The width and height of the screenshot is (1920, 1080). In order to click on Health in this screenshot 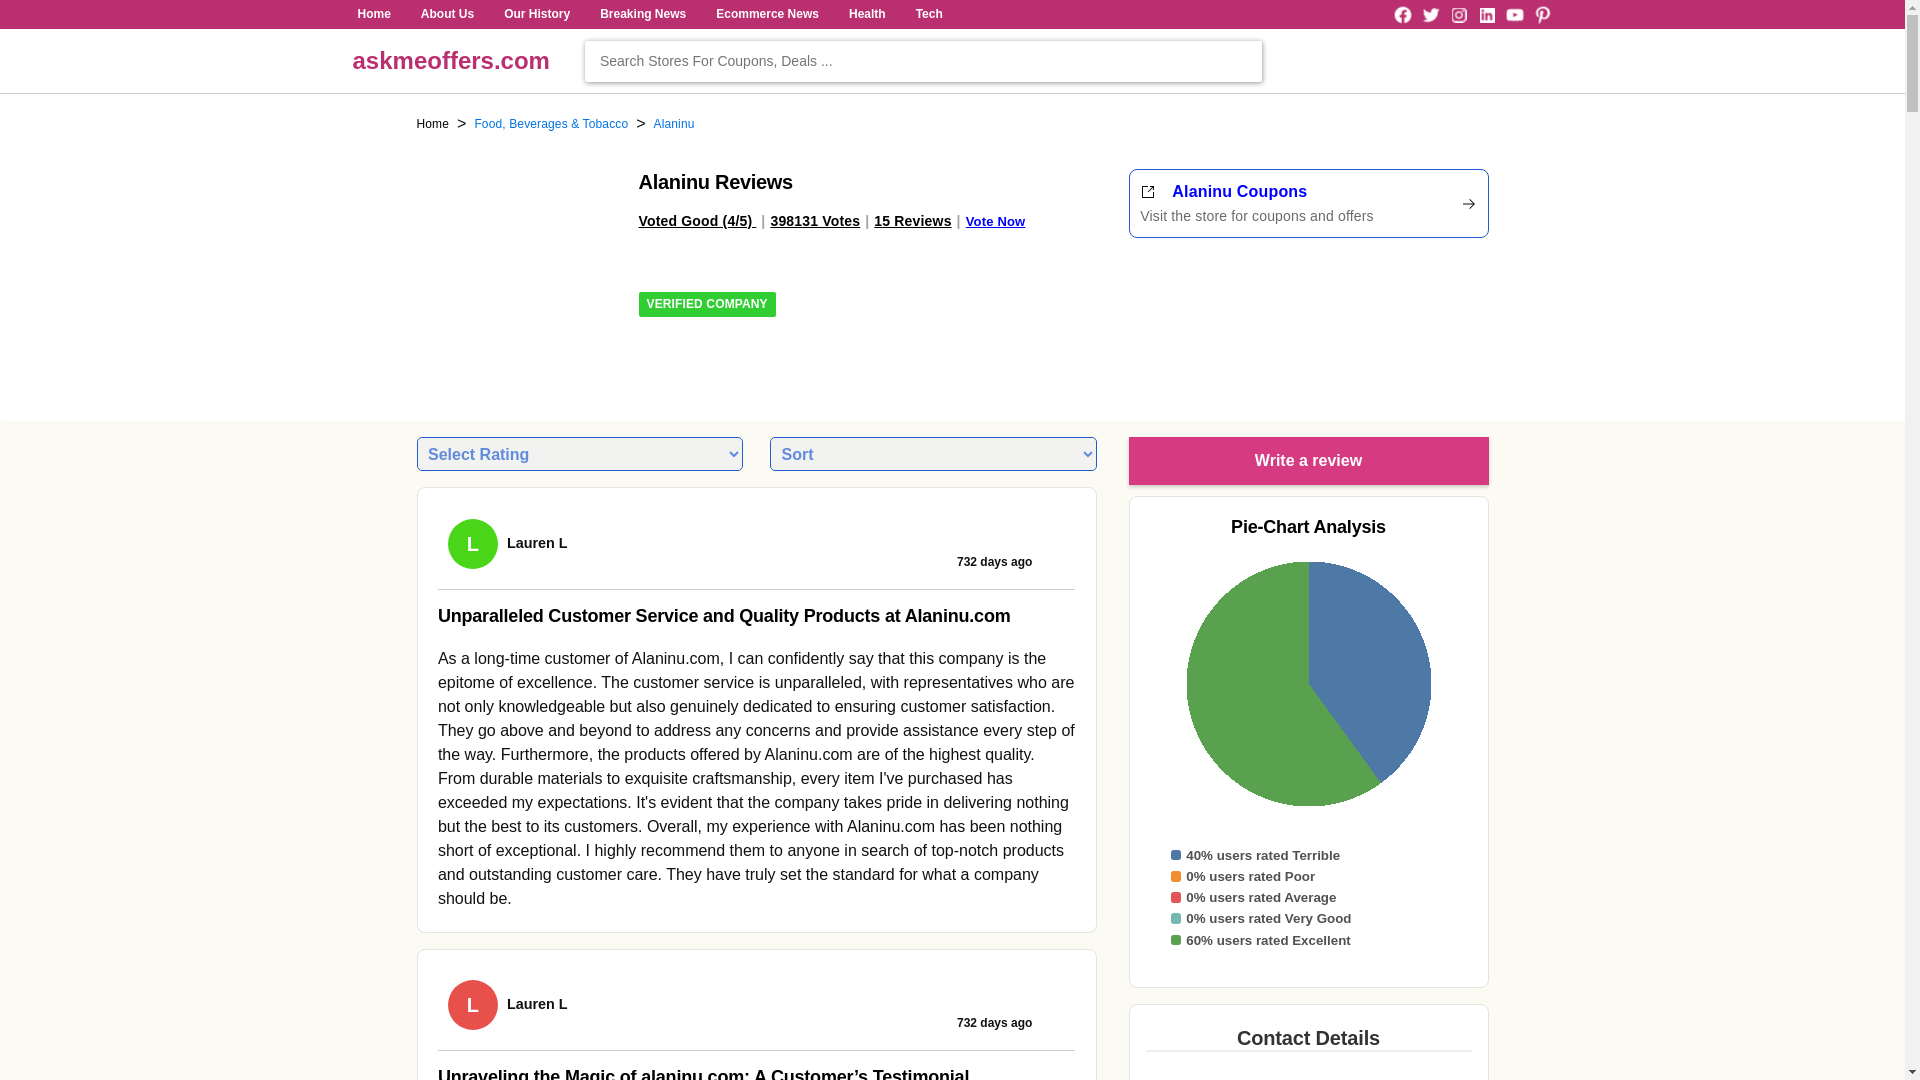, I will do `click(867, 14)`.